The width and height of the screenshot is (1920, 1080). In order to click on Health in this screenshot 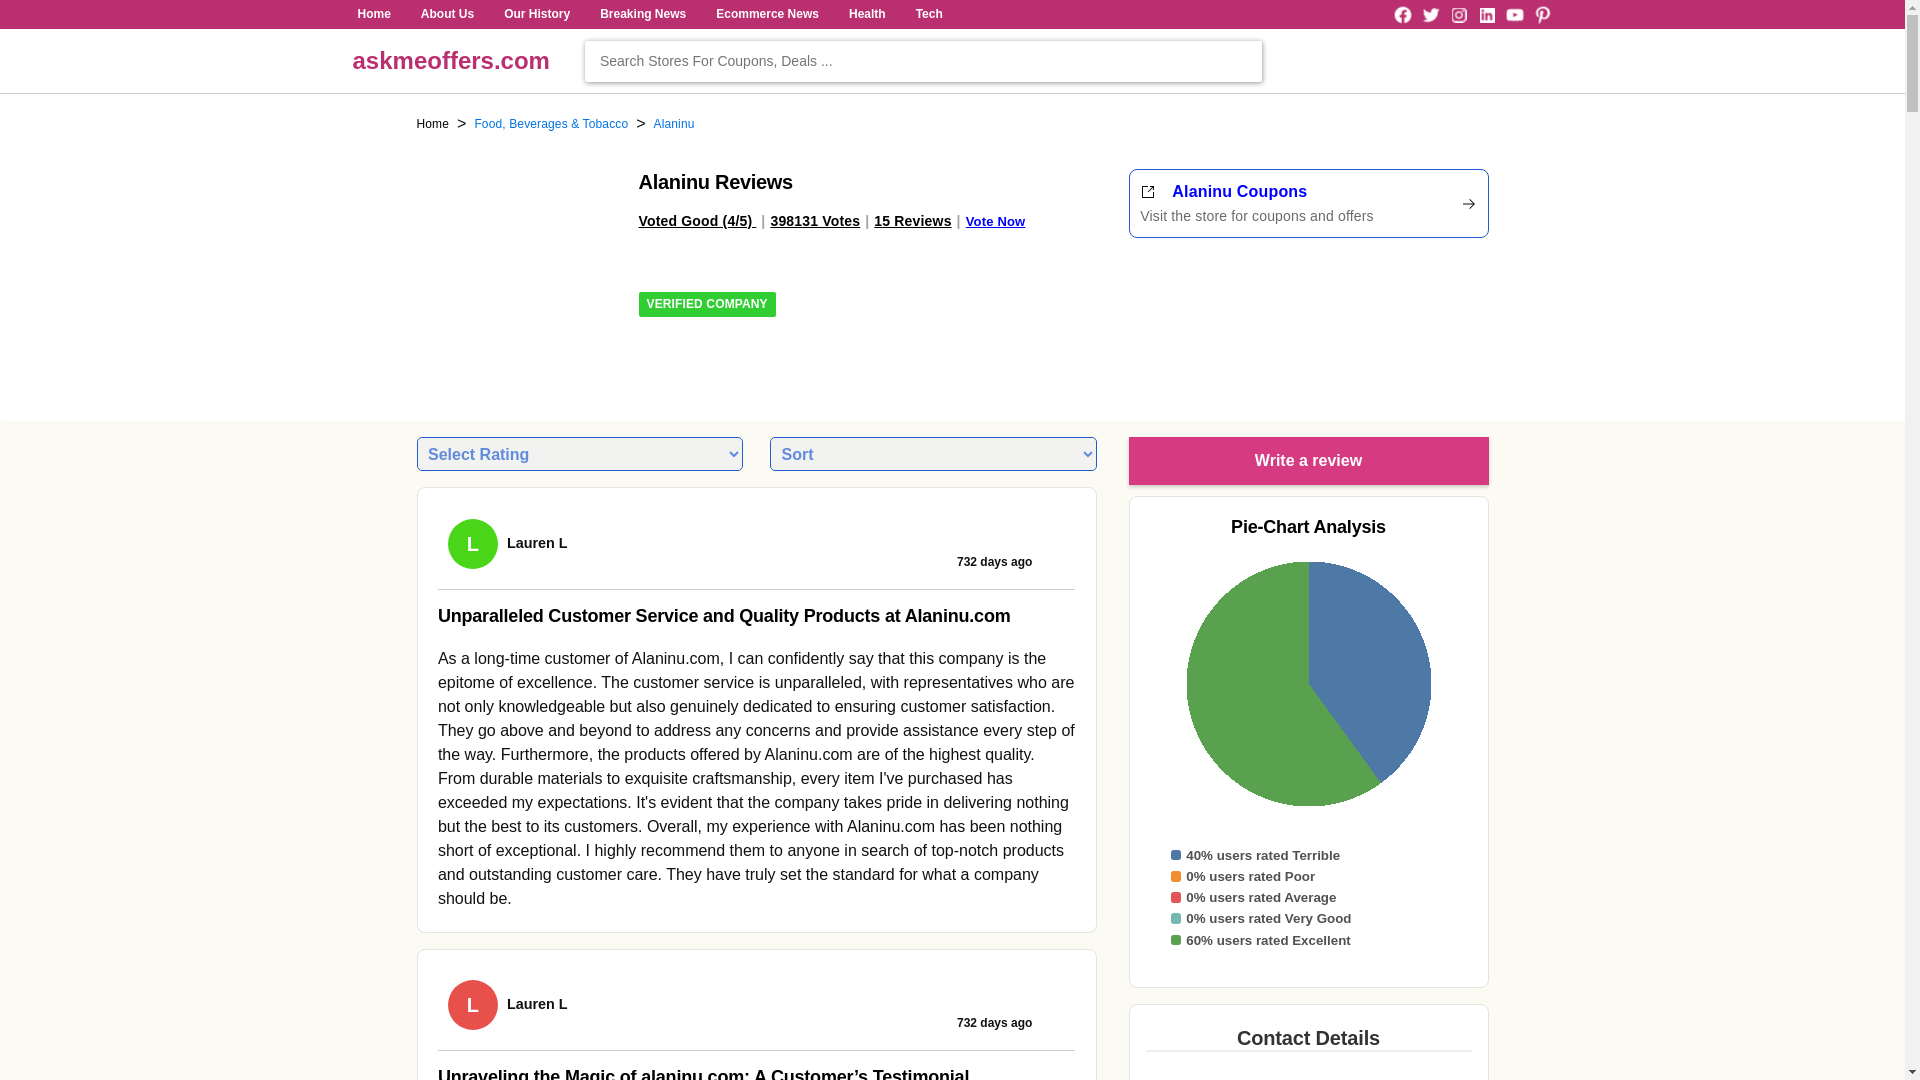, I will do `click(867, 14)`.